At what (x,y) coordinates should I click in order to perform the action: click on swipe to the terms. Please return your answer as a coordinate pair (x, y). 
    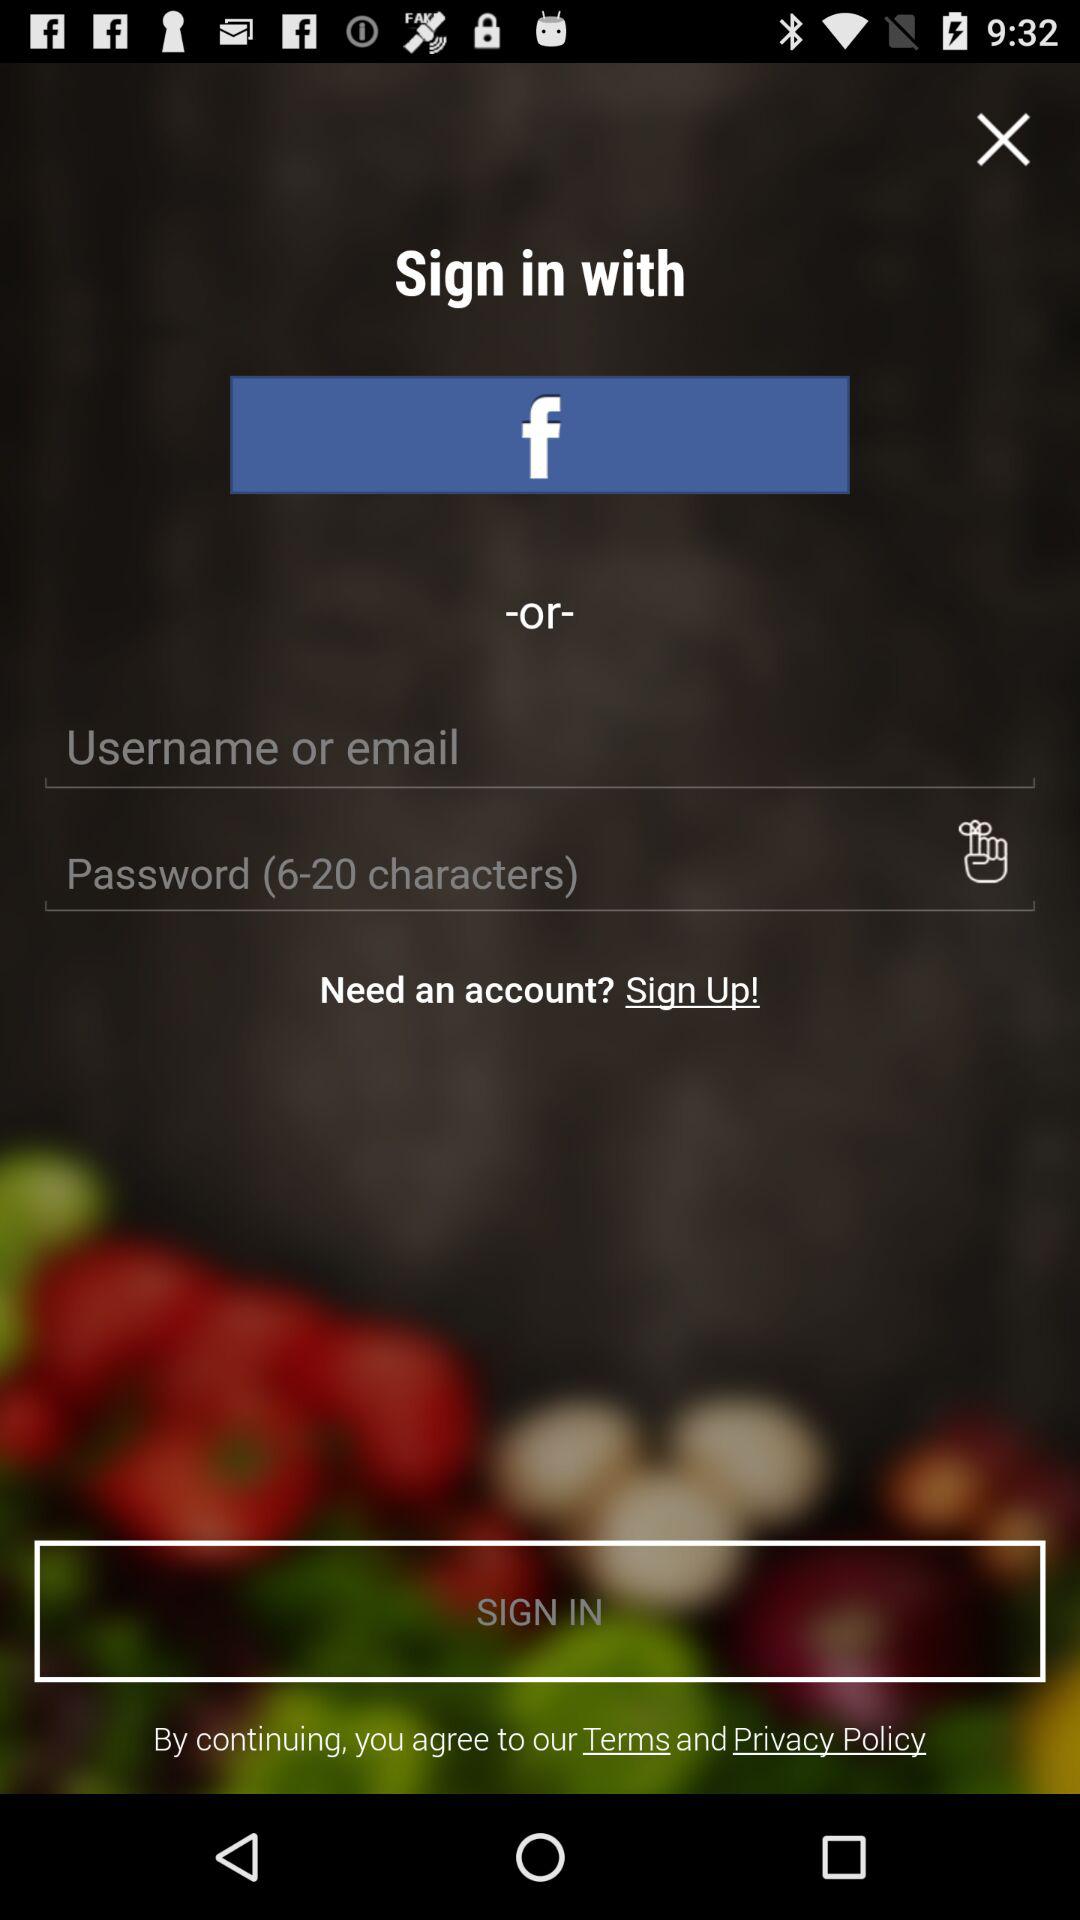
    Looking at the image, I should click on (626, 1738).